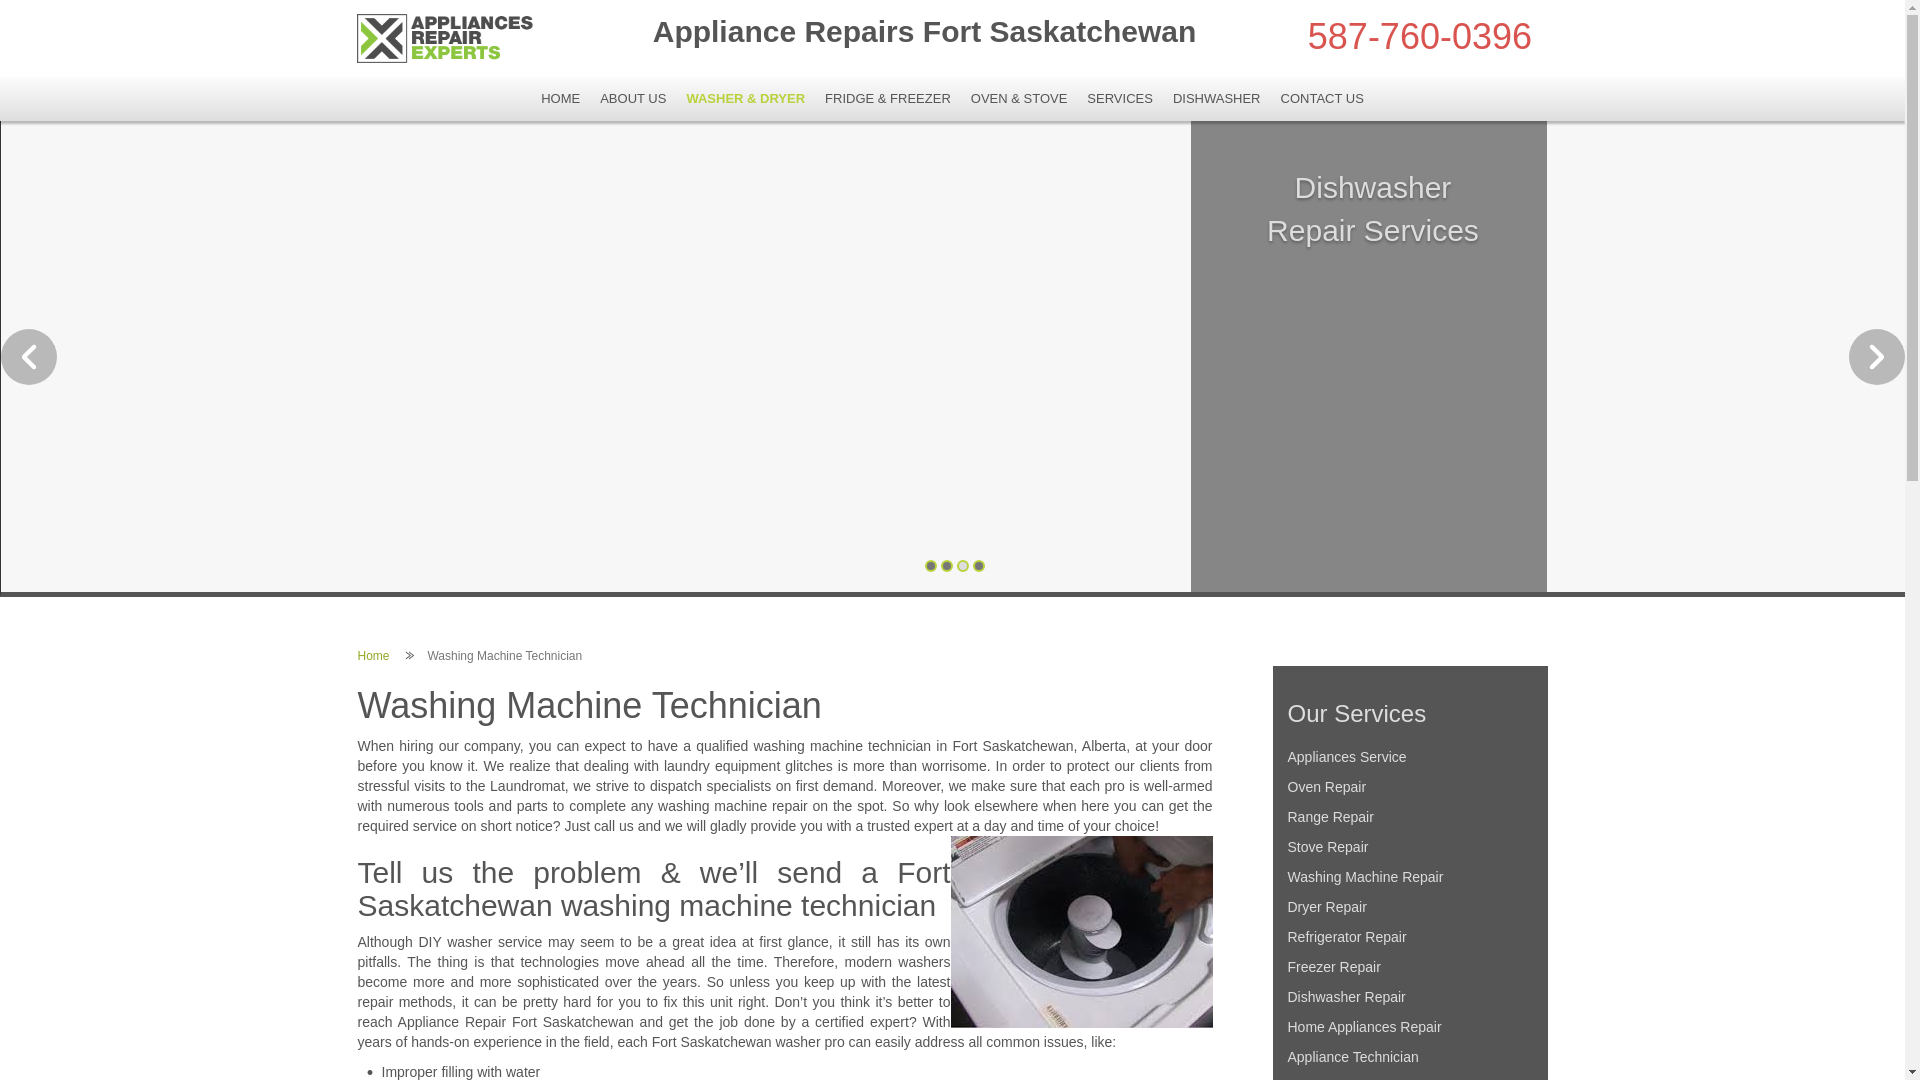 Image resolution: width=1920 pixels, height=1080 pixels. What do you see at coordinates (1120, 99) in the screenshot?
I see `SERVICES` at bounding box center [1120, 99].